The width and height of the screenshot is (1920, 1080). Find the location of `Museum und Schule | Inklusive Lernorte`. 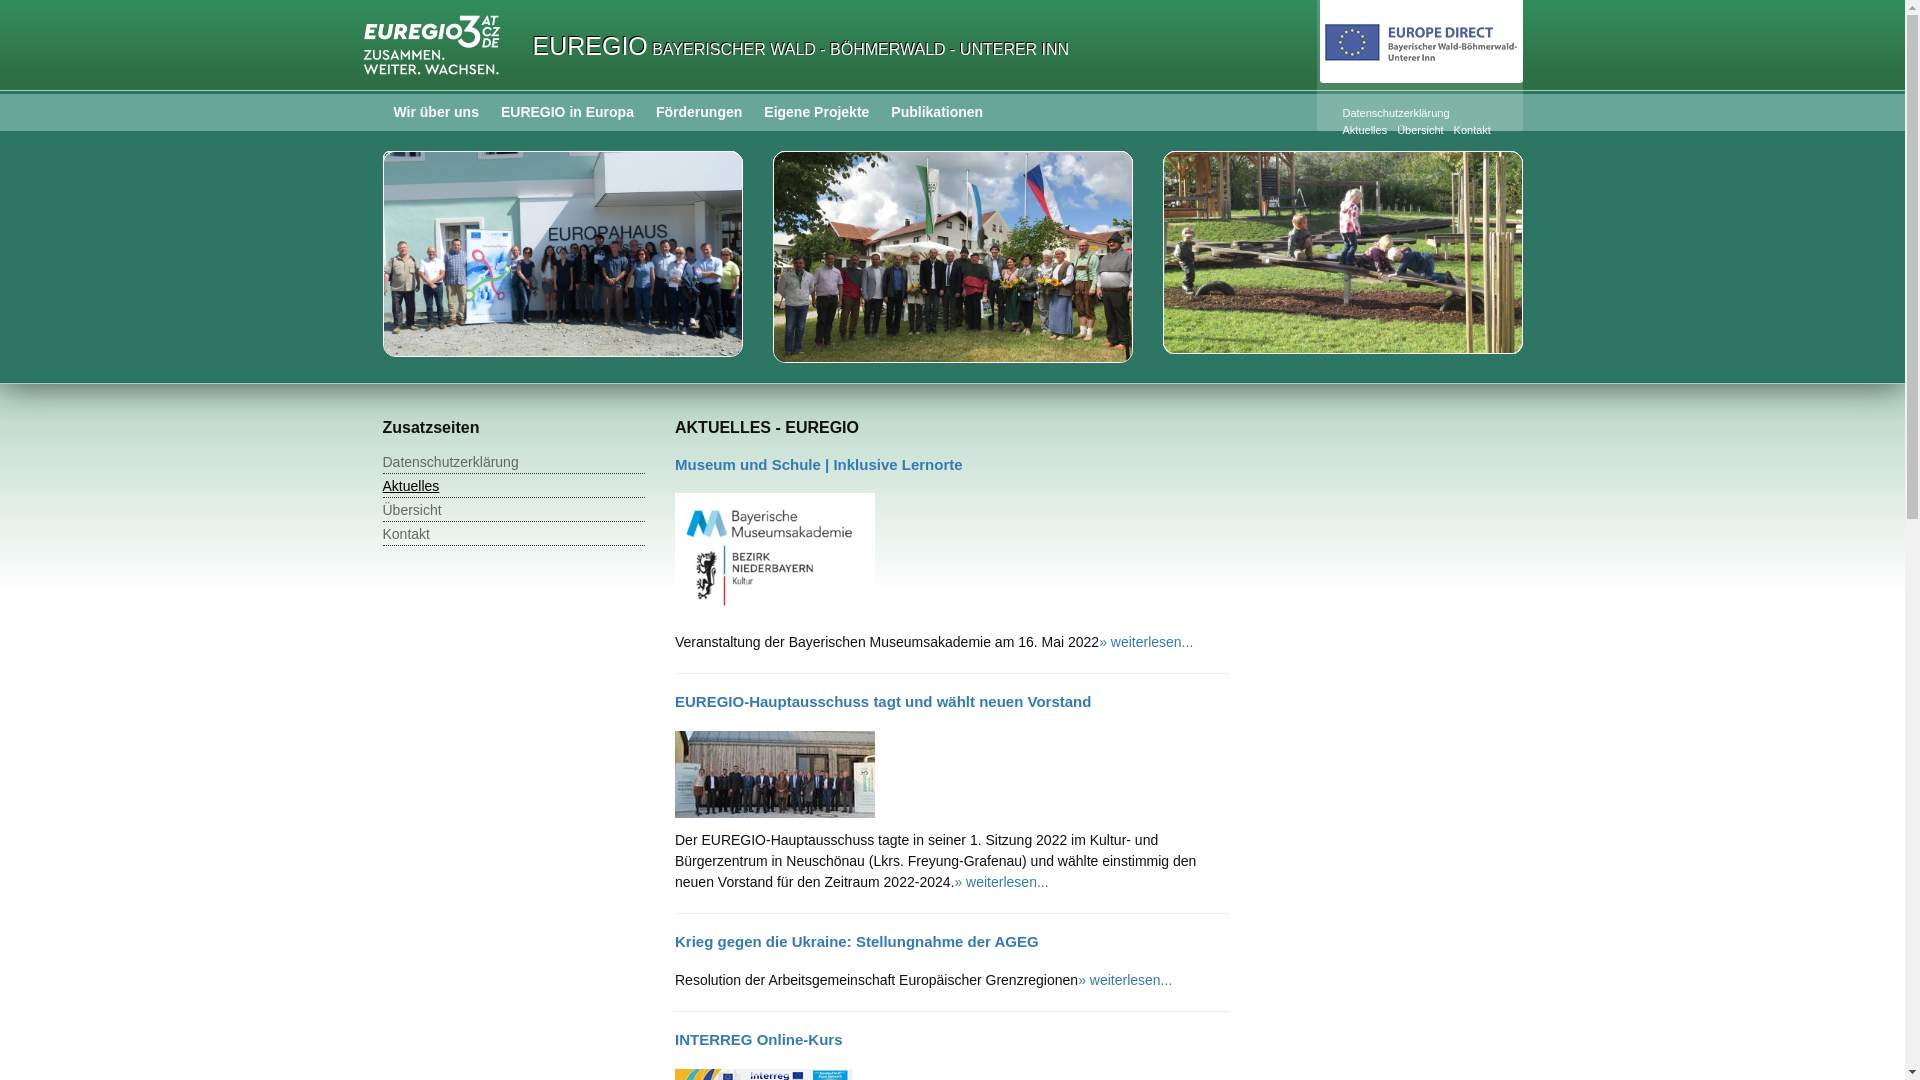

Museum und Schule | Inklusive Lernorte is located at coordinates (819, 464).